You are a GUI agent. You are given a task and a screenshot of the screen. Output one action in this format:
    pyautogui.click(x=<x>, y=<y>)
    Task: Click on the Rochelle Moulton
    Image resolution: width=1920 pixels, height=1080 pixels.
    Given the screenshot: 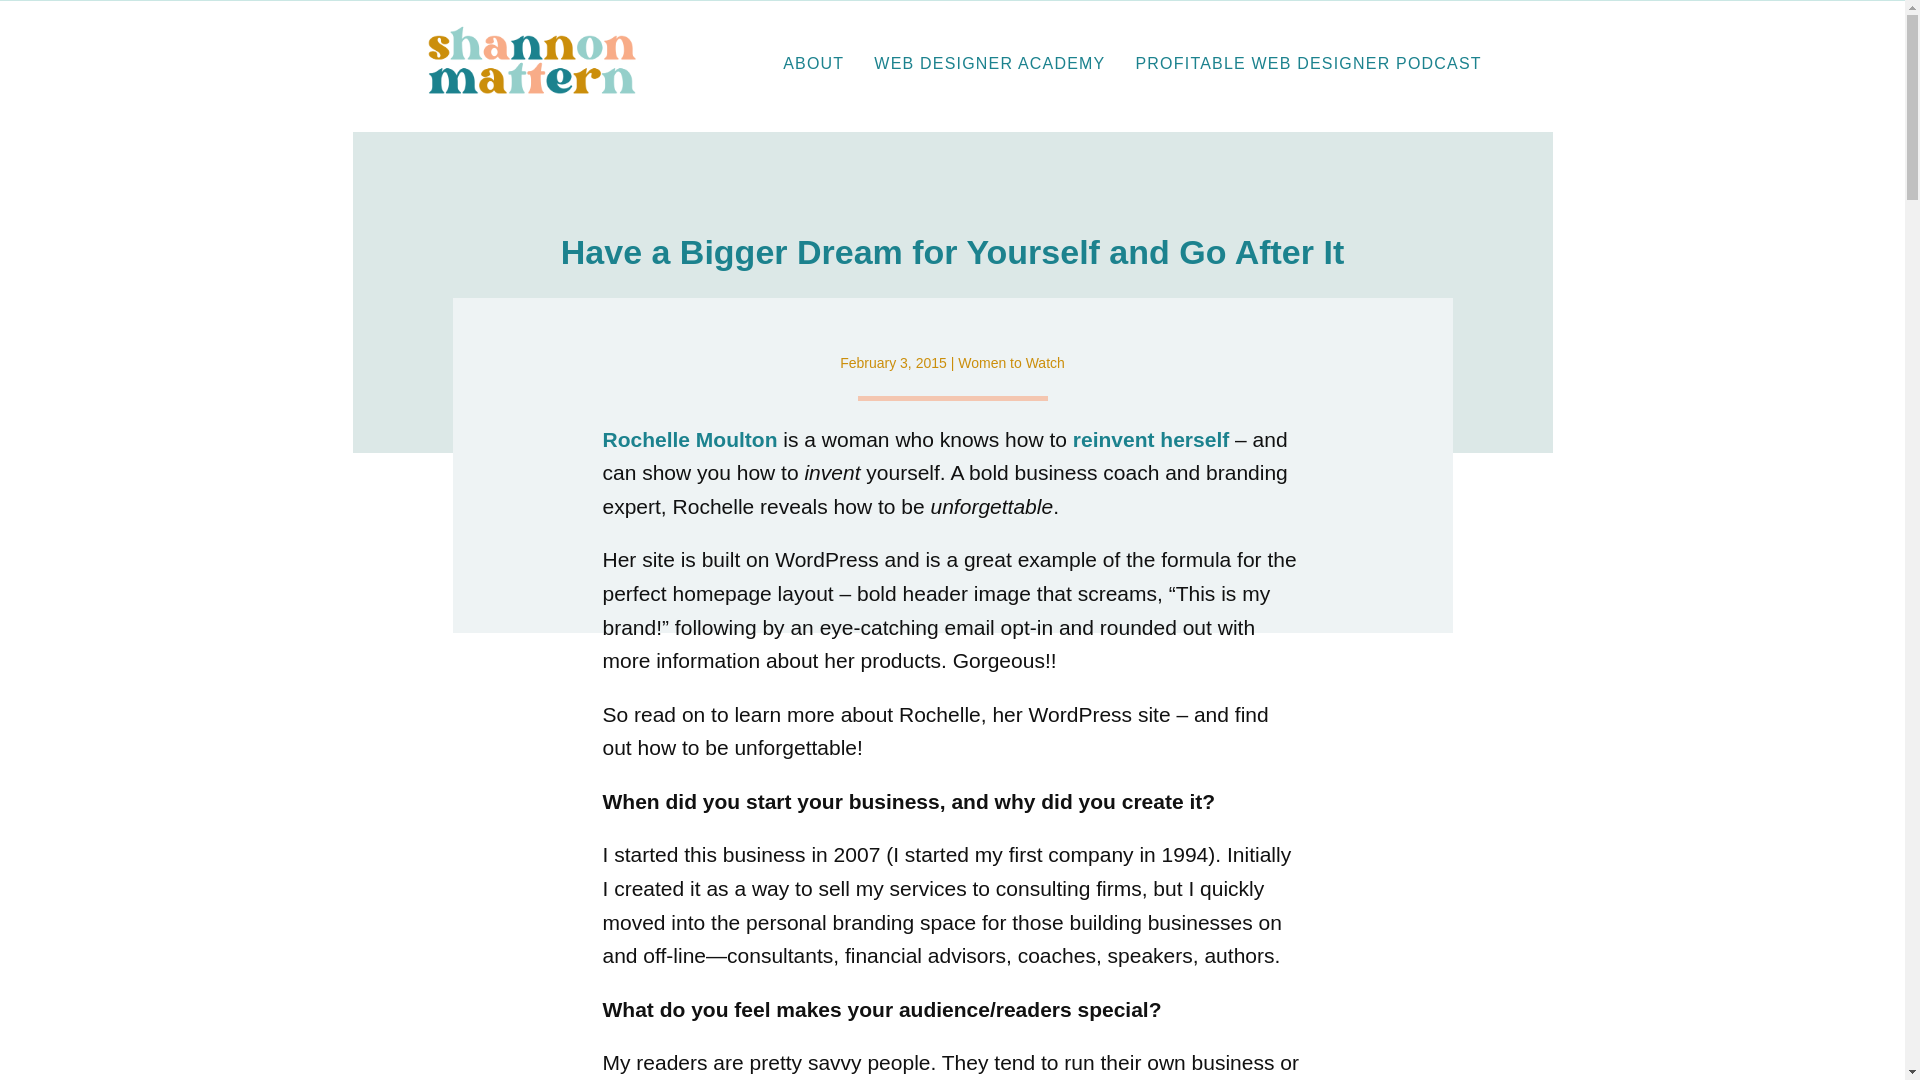 What is the action you would take?
    pyautogui.click(x=690, y=439)
    